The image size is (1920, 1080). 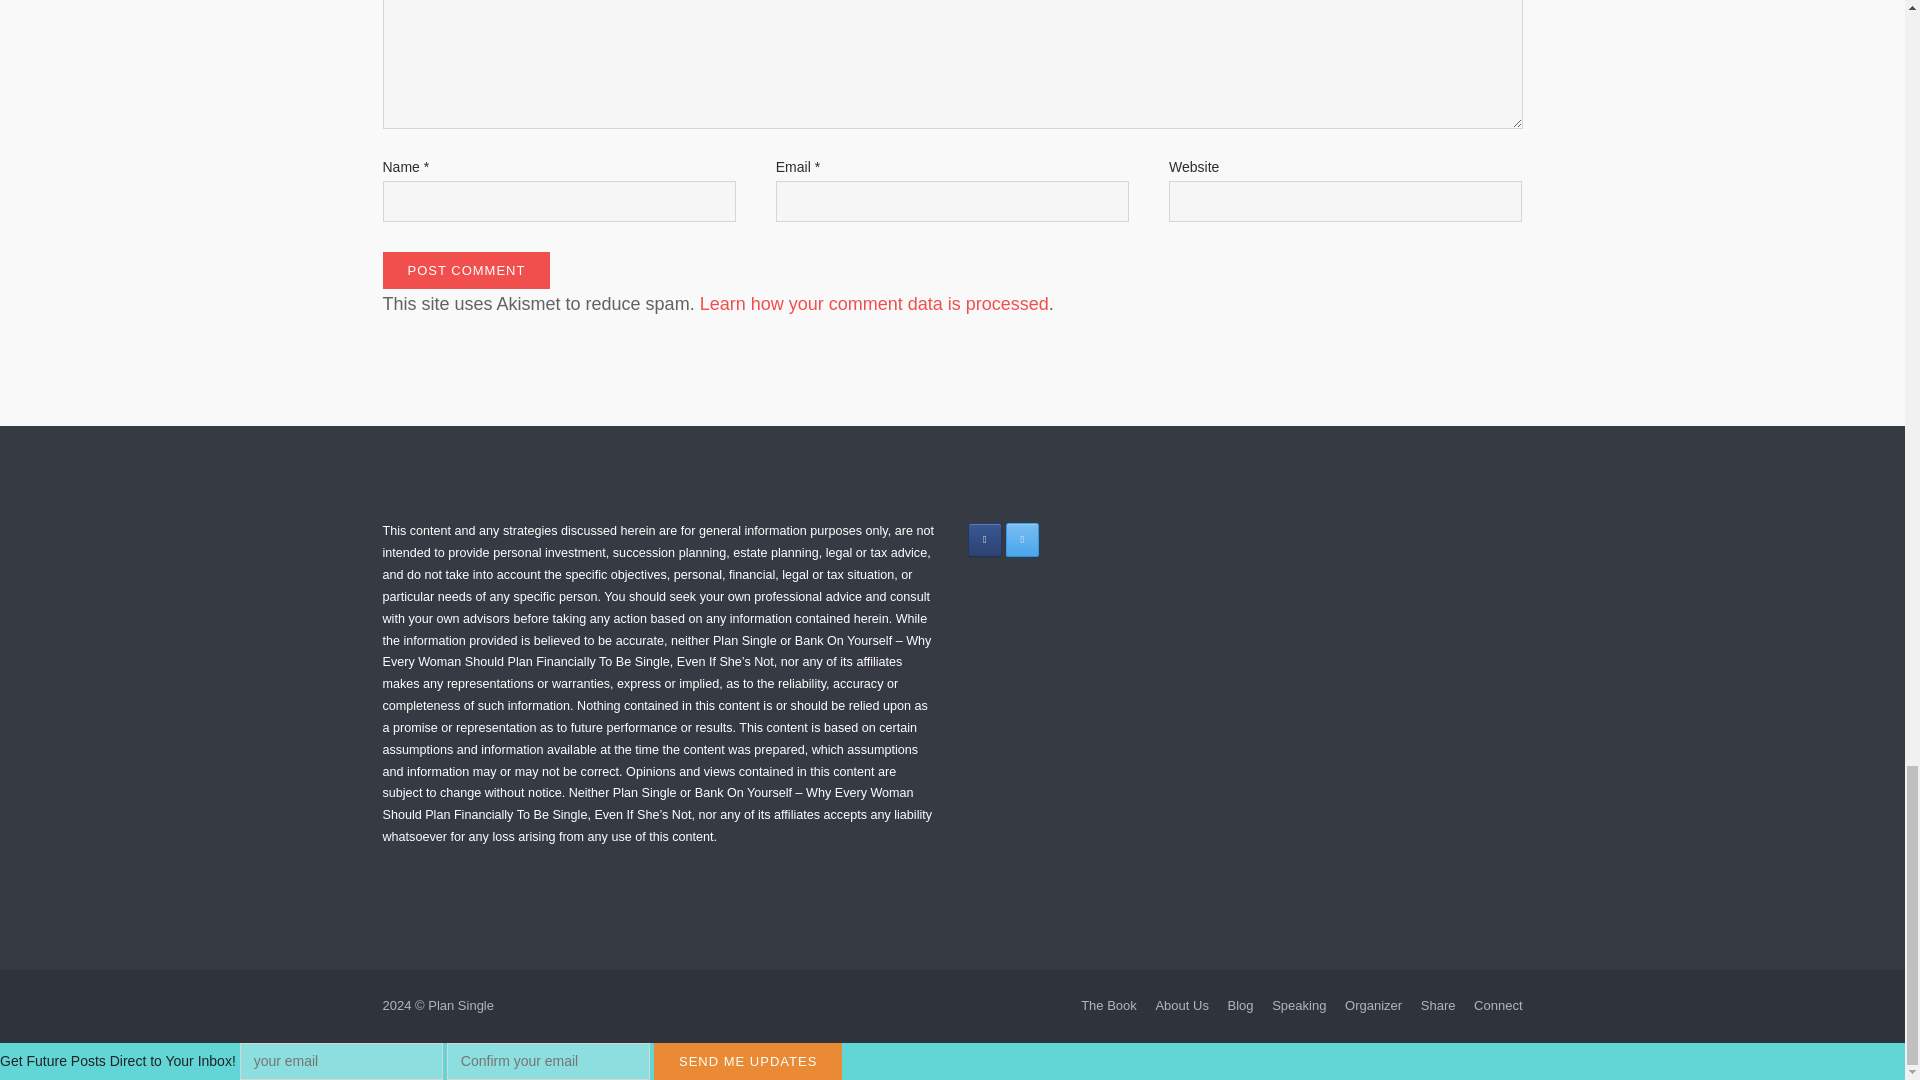 I want to click on Share, so click(x=1438, y=1005).